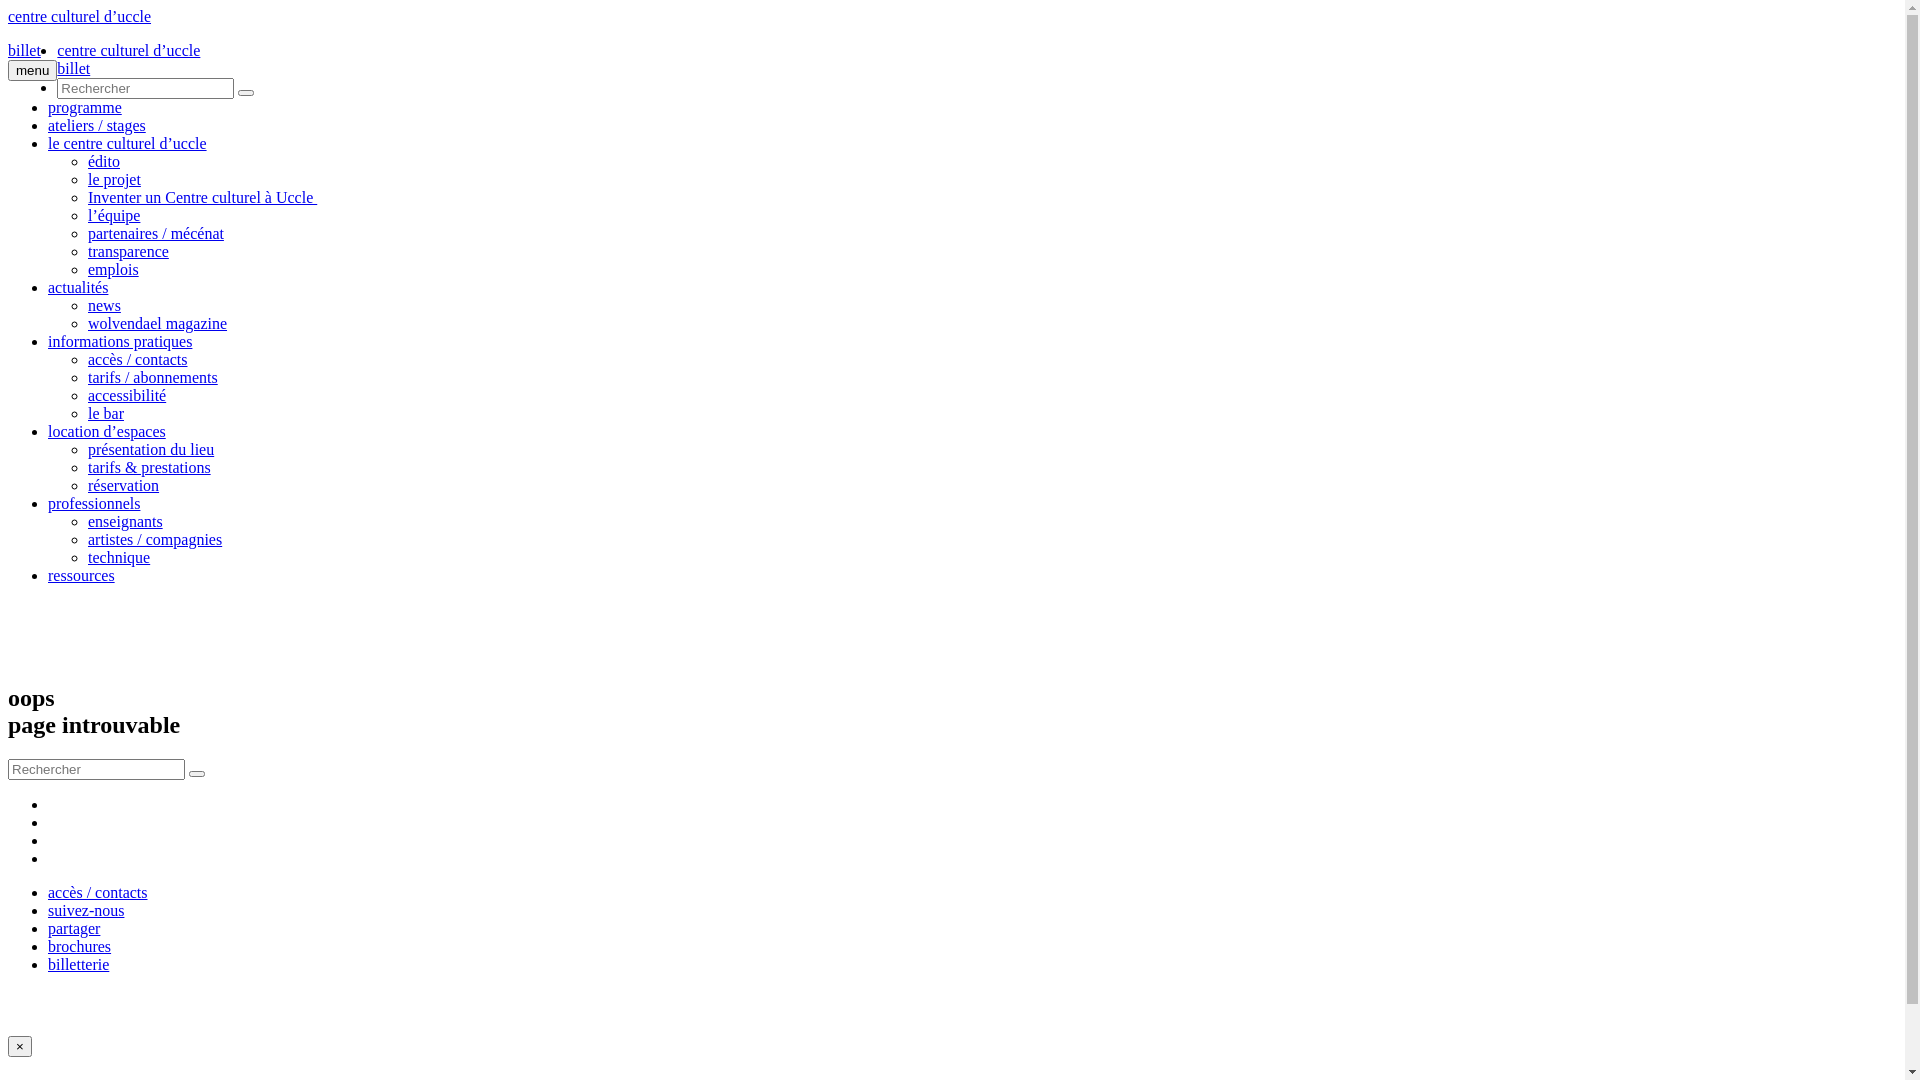  I want to click on ateliers / stages, so click(97, 126).